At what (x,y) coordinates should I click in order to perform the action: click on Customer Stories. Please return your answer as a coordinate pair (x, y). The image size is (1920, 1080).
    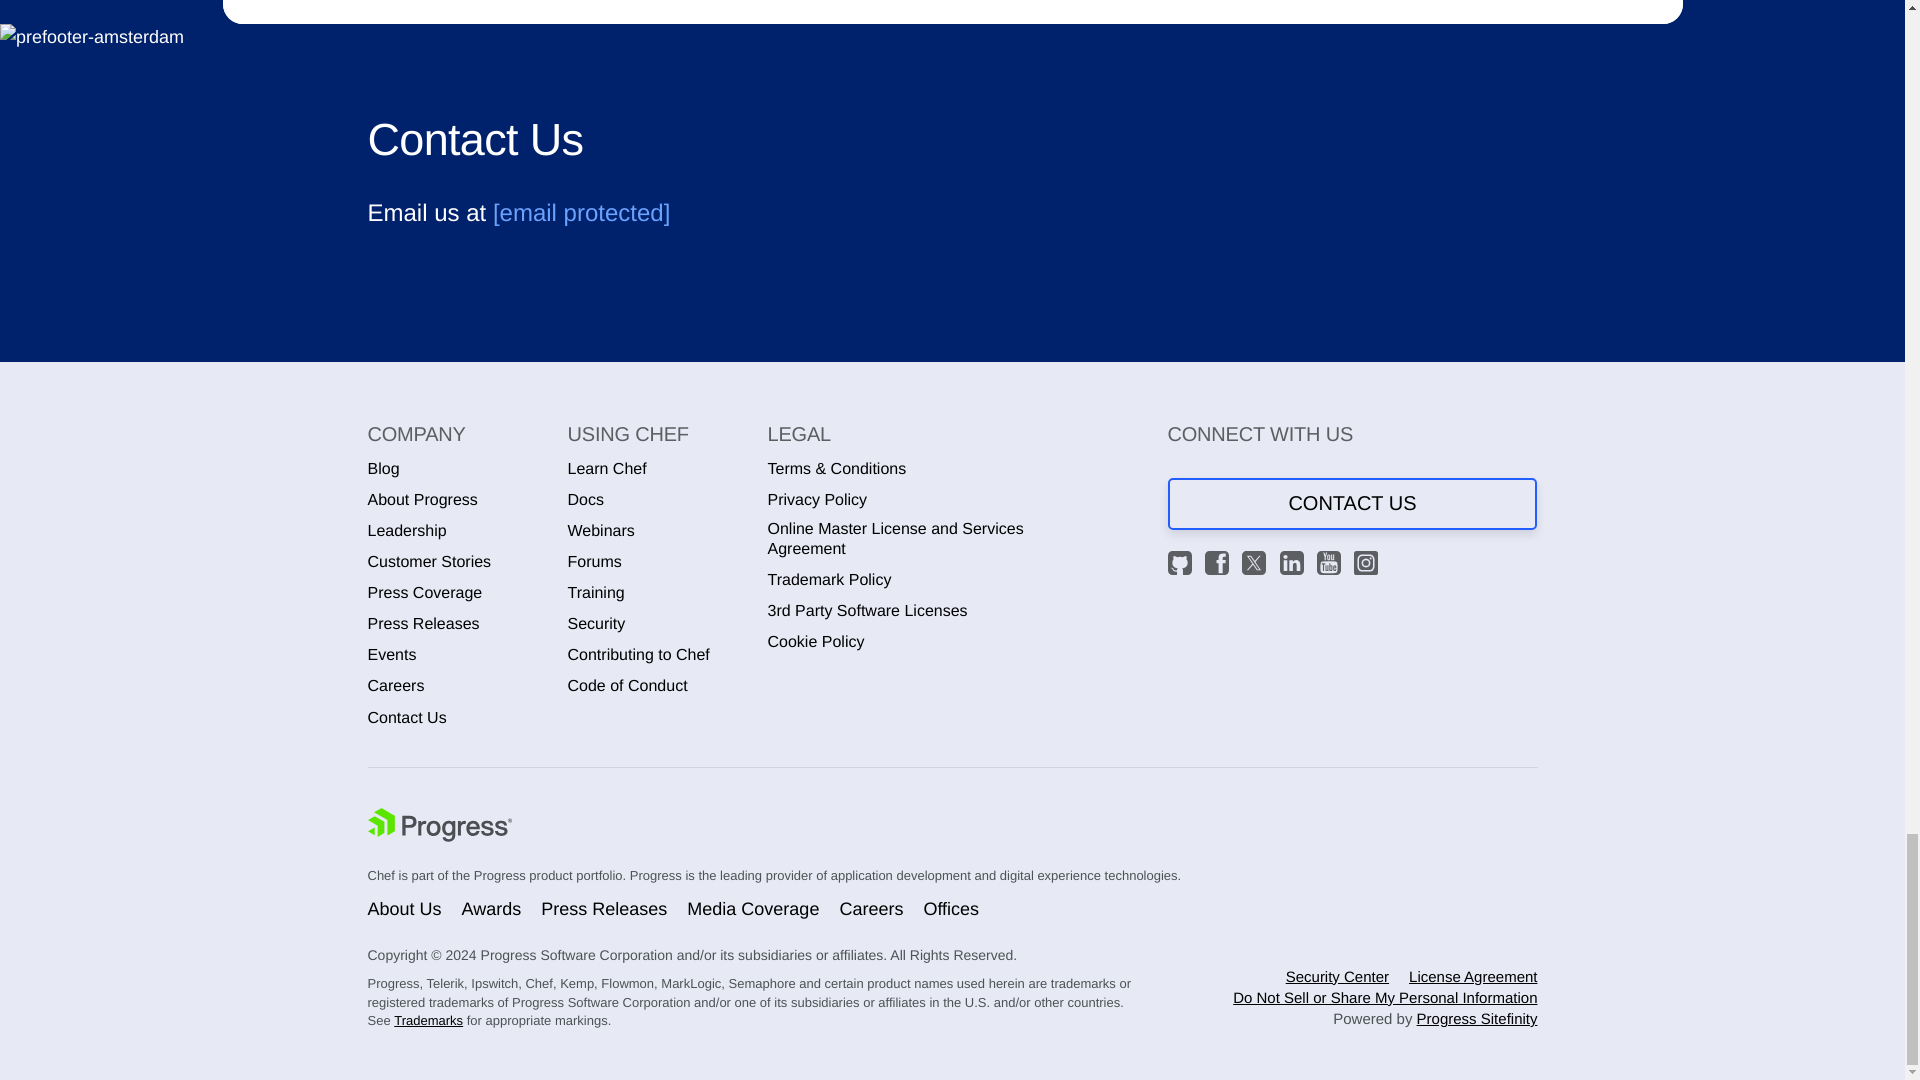
    Looking at the image, I should click on (430, 562).